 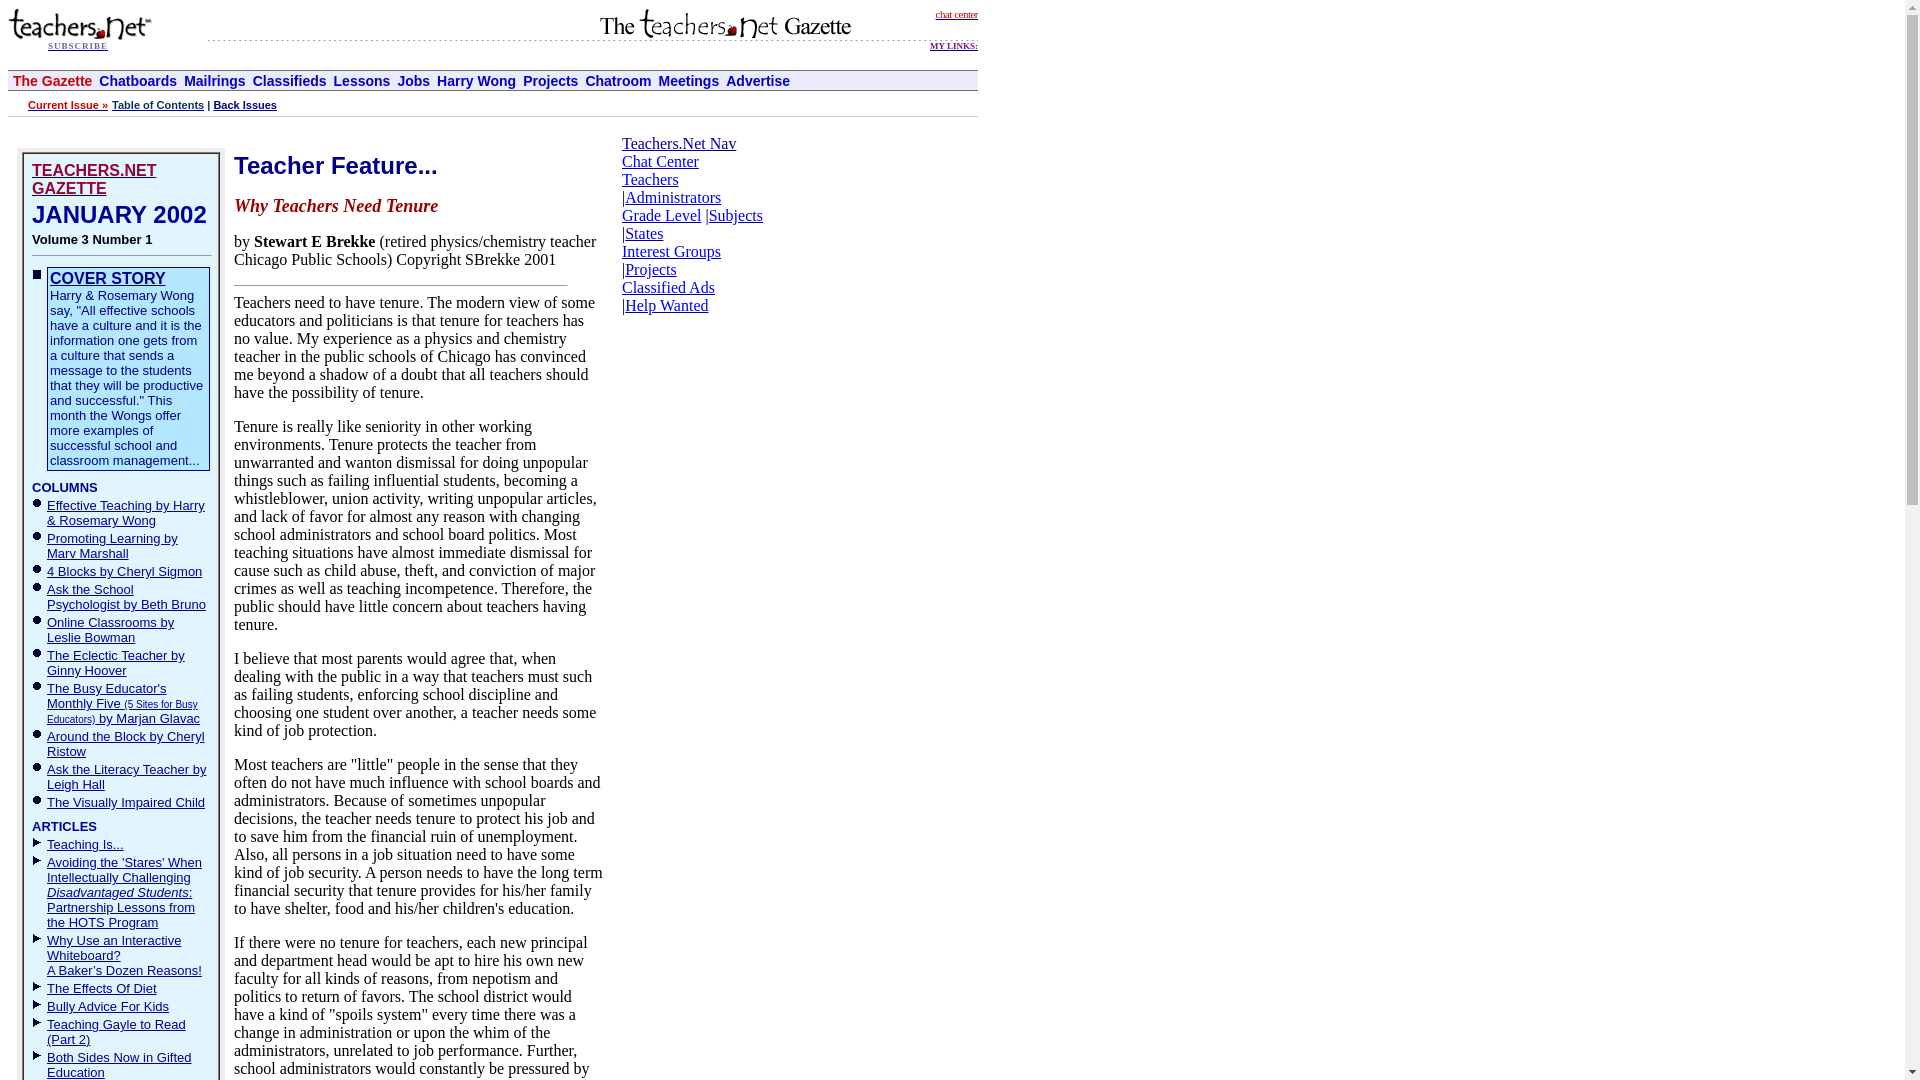 What do you see at coordinates (953, 42) in the screenshot?
I see `MY LINKS:` at bounding box center [953, 42].